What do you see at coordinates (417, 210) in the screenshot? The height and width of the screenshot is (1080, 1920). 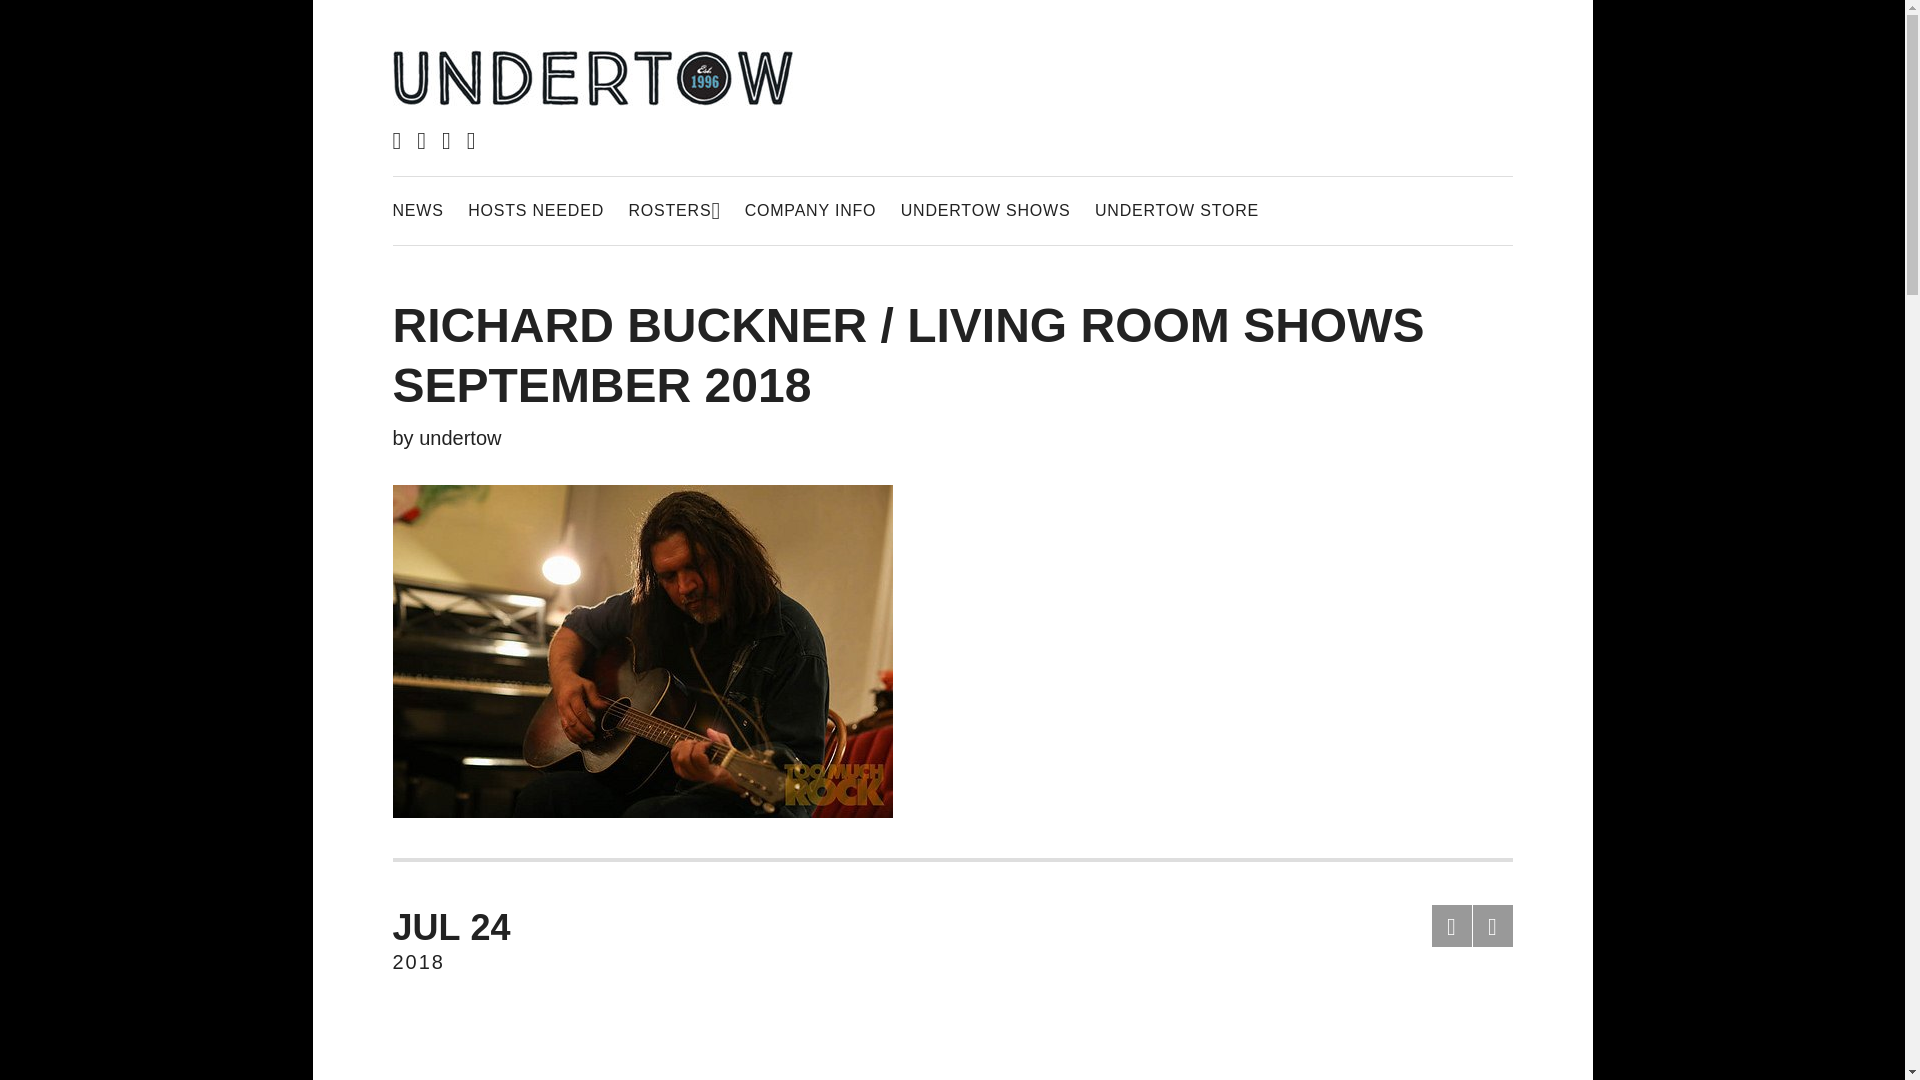 I see `NEWS` at bounding box center [417, 210].